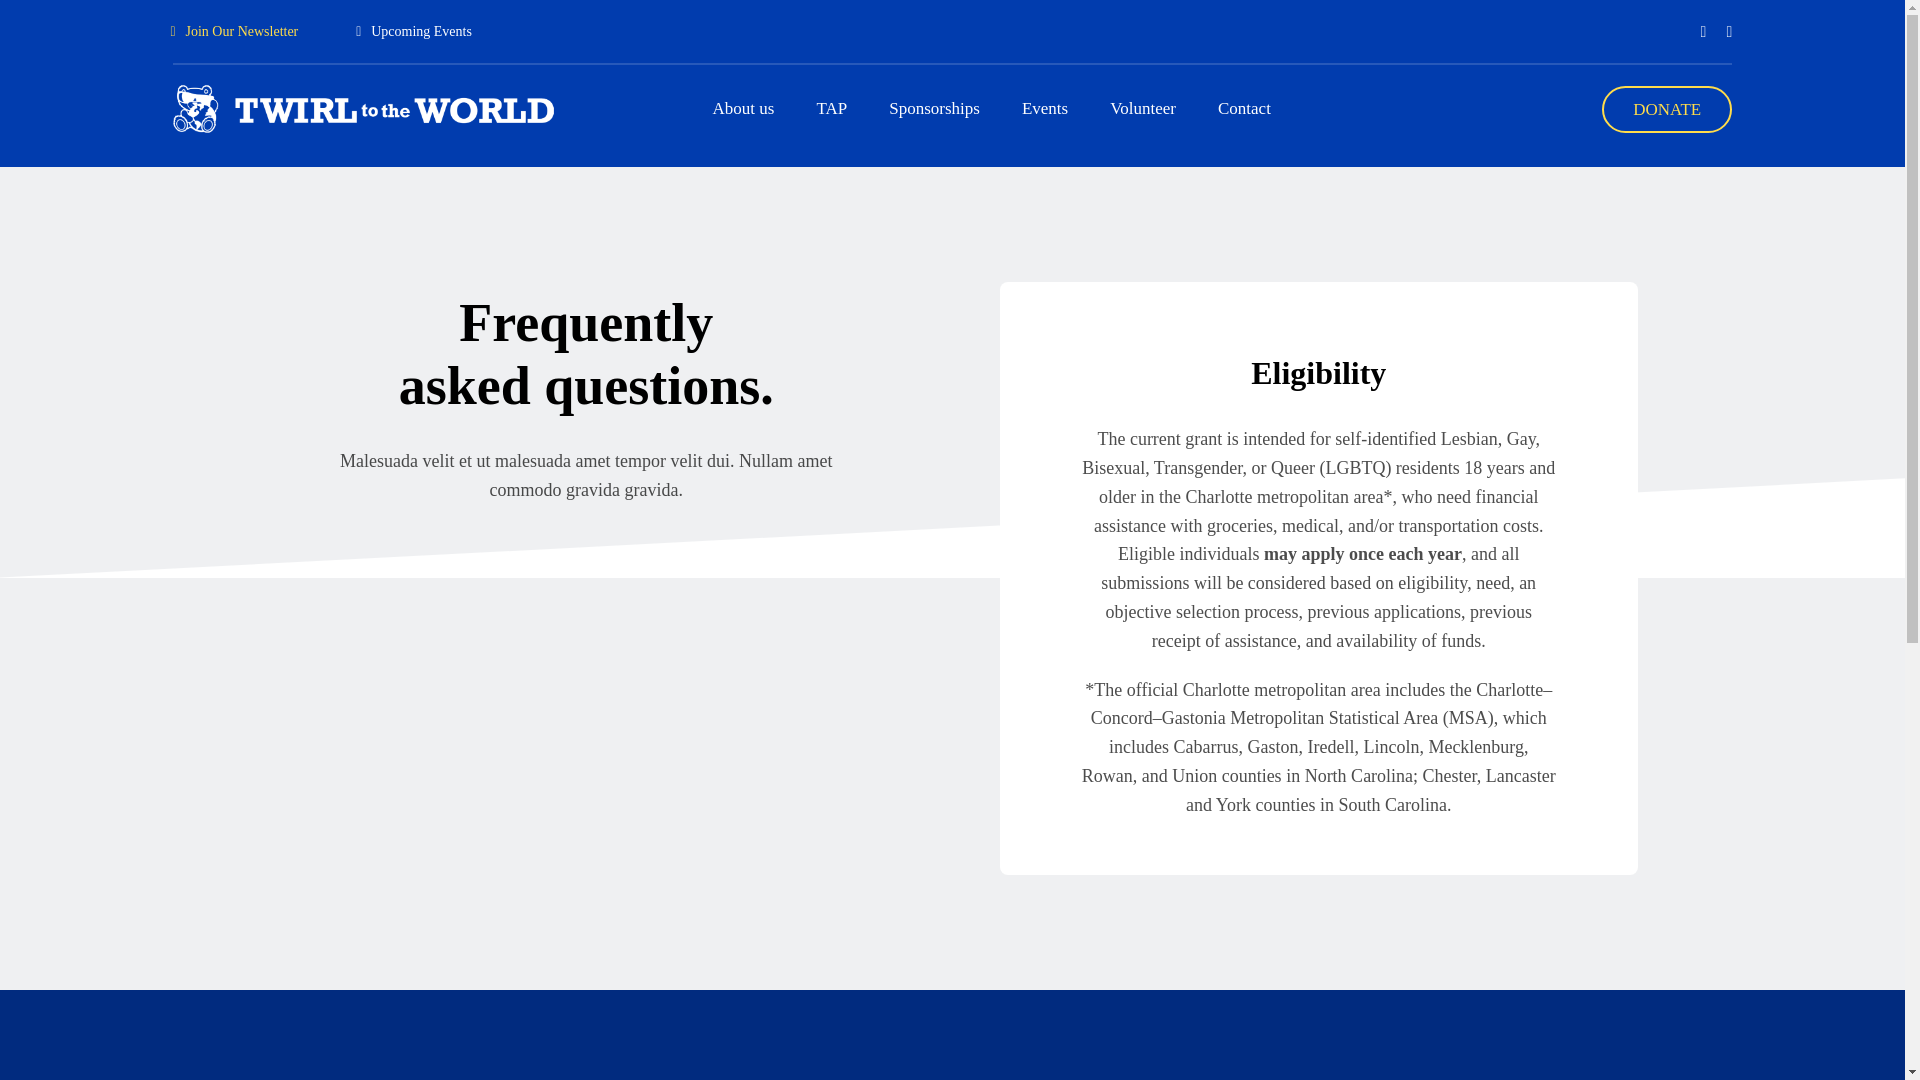  Describe the element at coordinates (235, 30) in the screenshot. I see `Join Our Newsletter` at that location.